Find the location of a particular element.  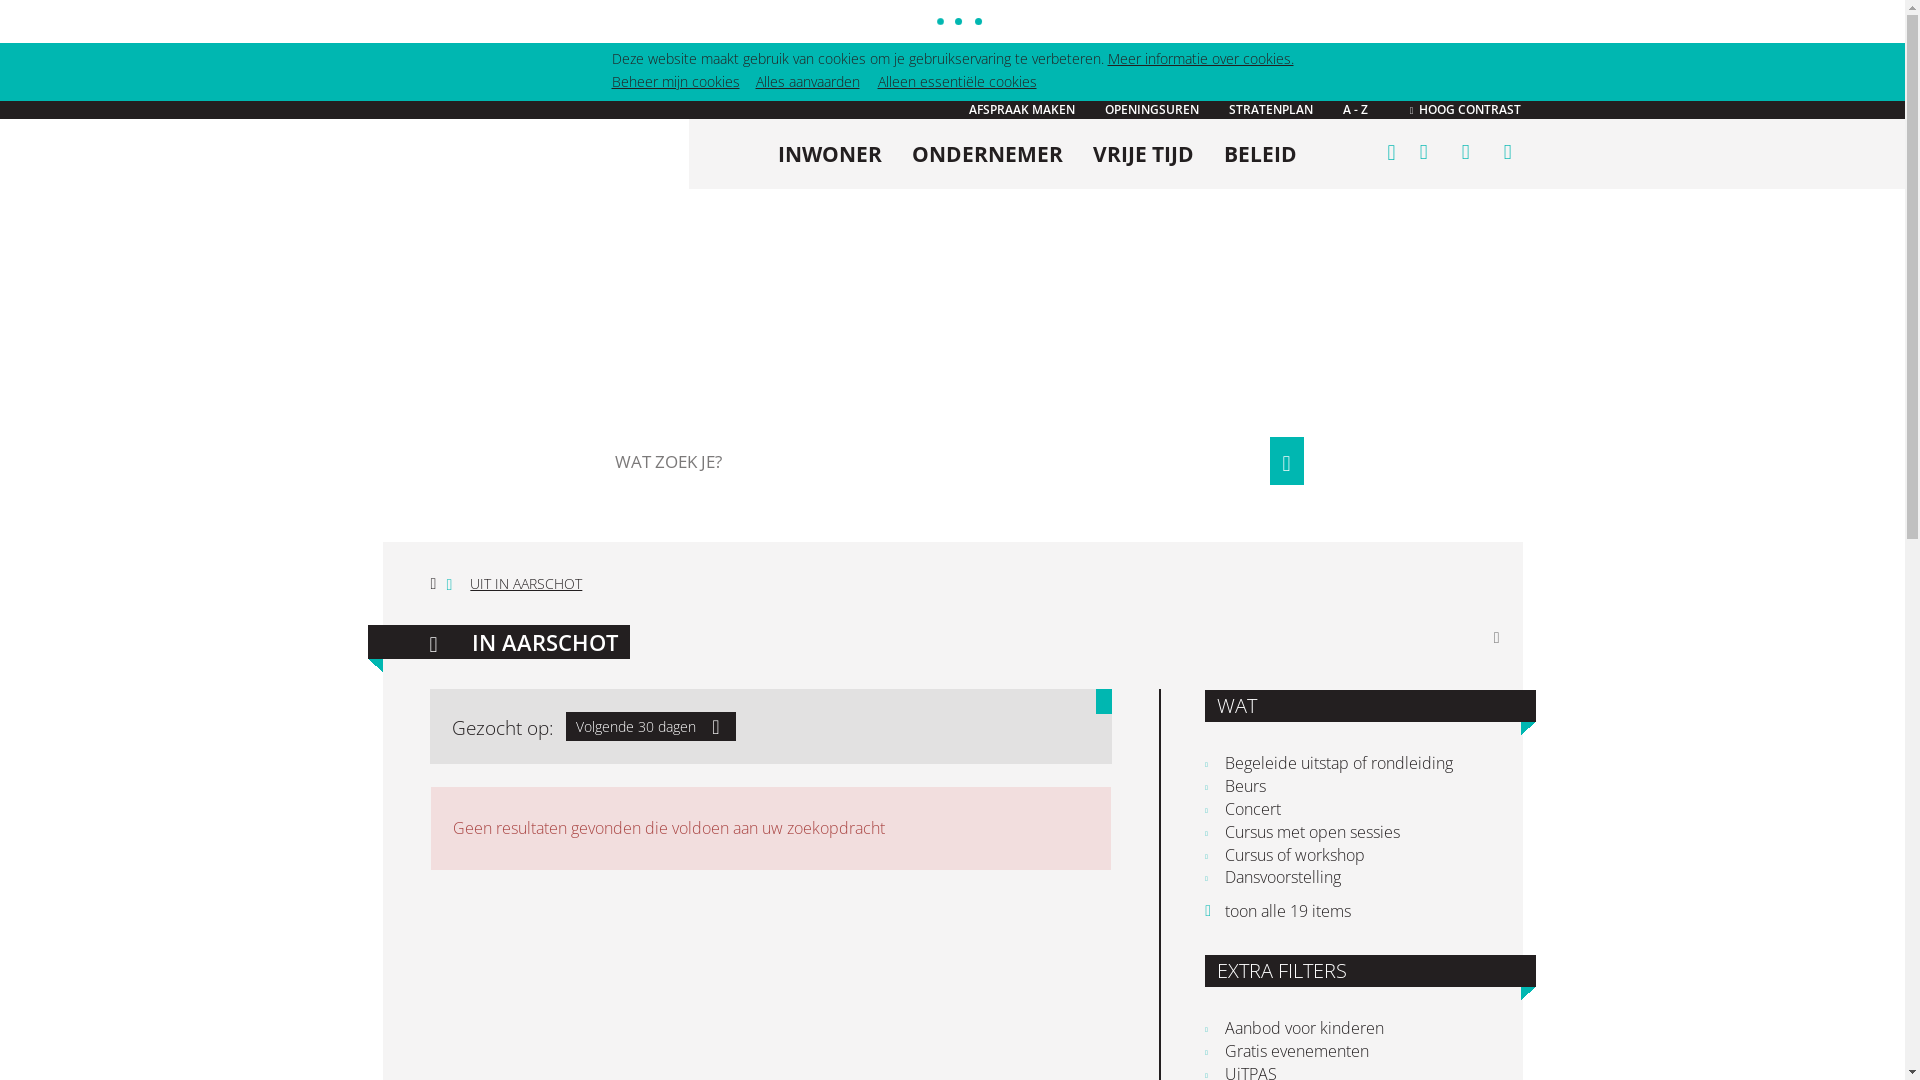

toon alle 19 items is located at coordinates (1278, 911).